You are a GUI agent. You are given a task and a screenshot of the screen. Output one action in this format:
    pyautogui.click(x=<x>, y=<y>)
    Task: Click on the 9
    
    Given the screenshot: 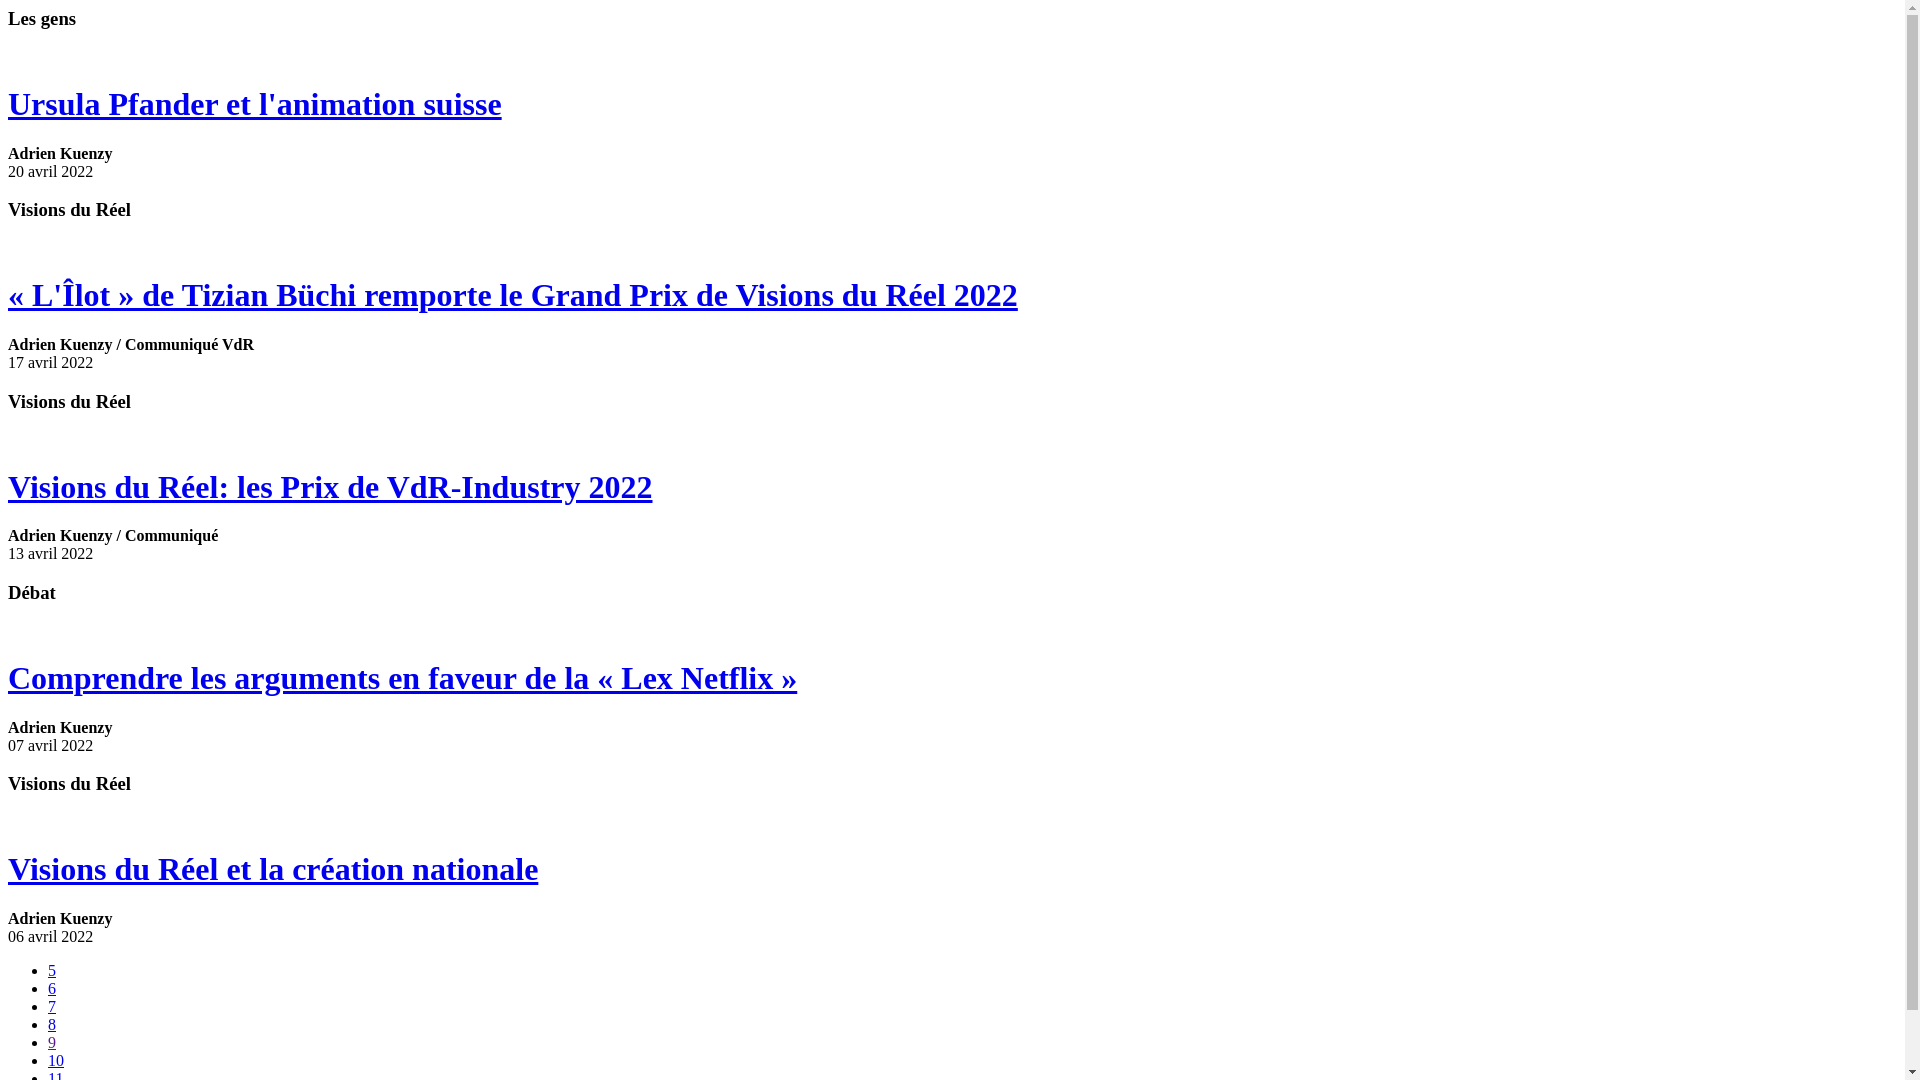 What is the action you would take?
    pyautogui.click(x=52, y=1042)
    